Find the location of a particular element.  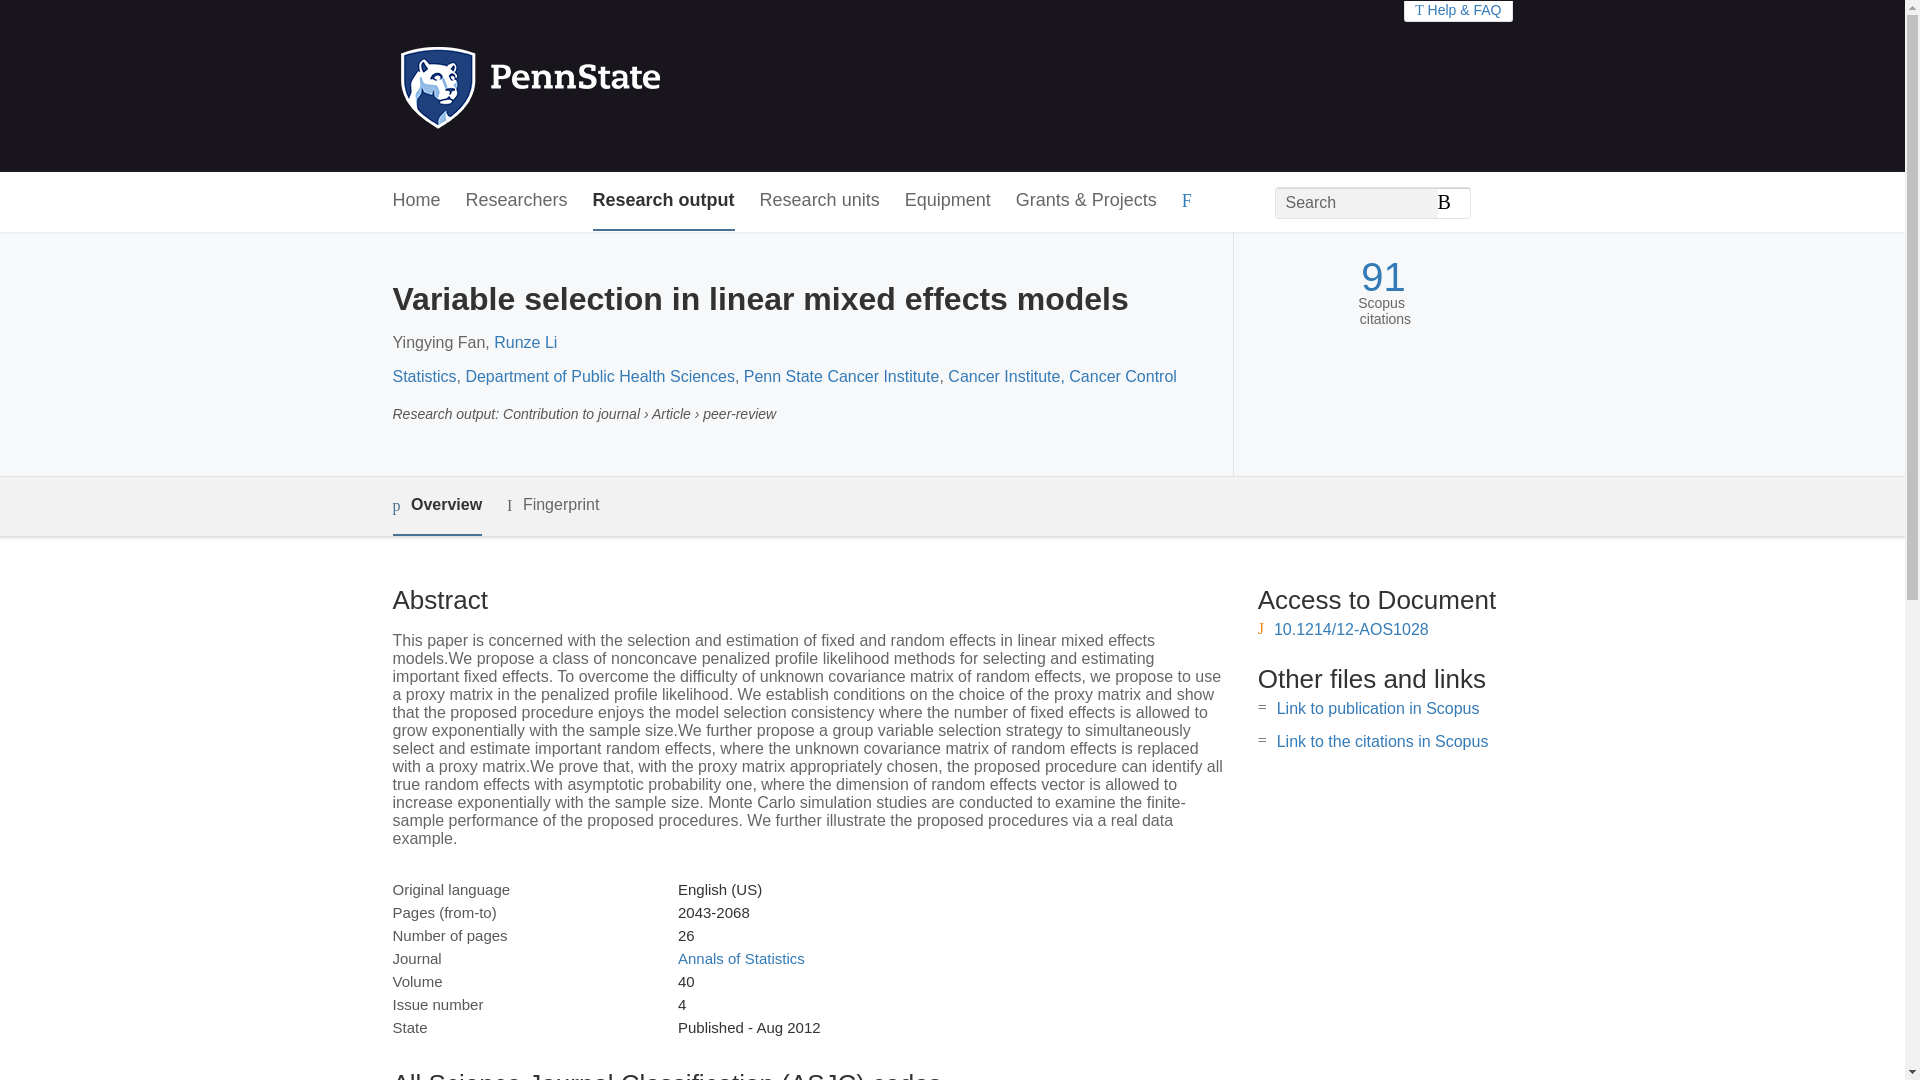

Link to publication in Scopus is located at coordinates (1378, 708).